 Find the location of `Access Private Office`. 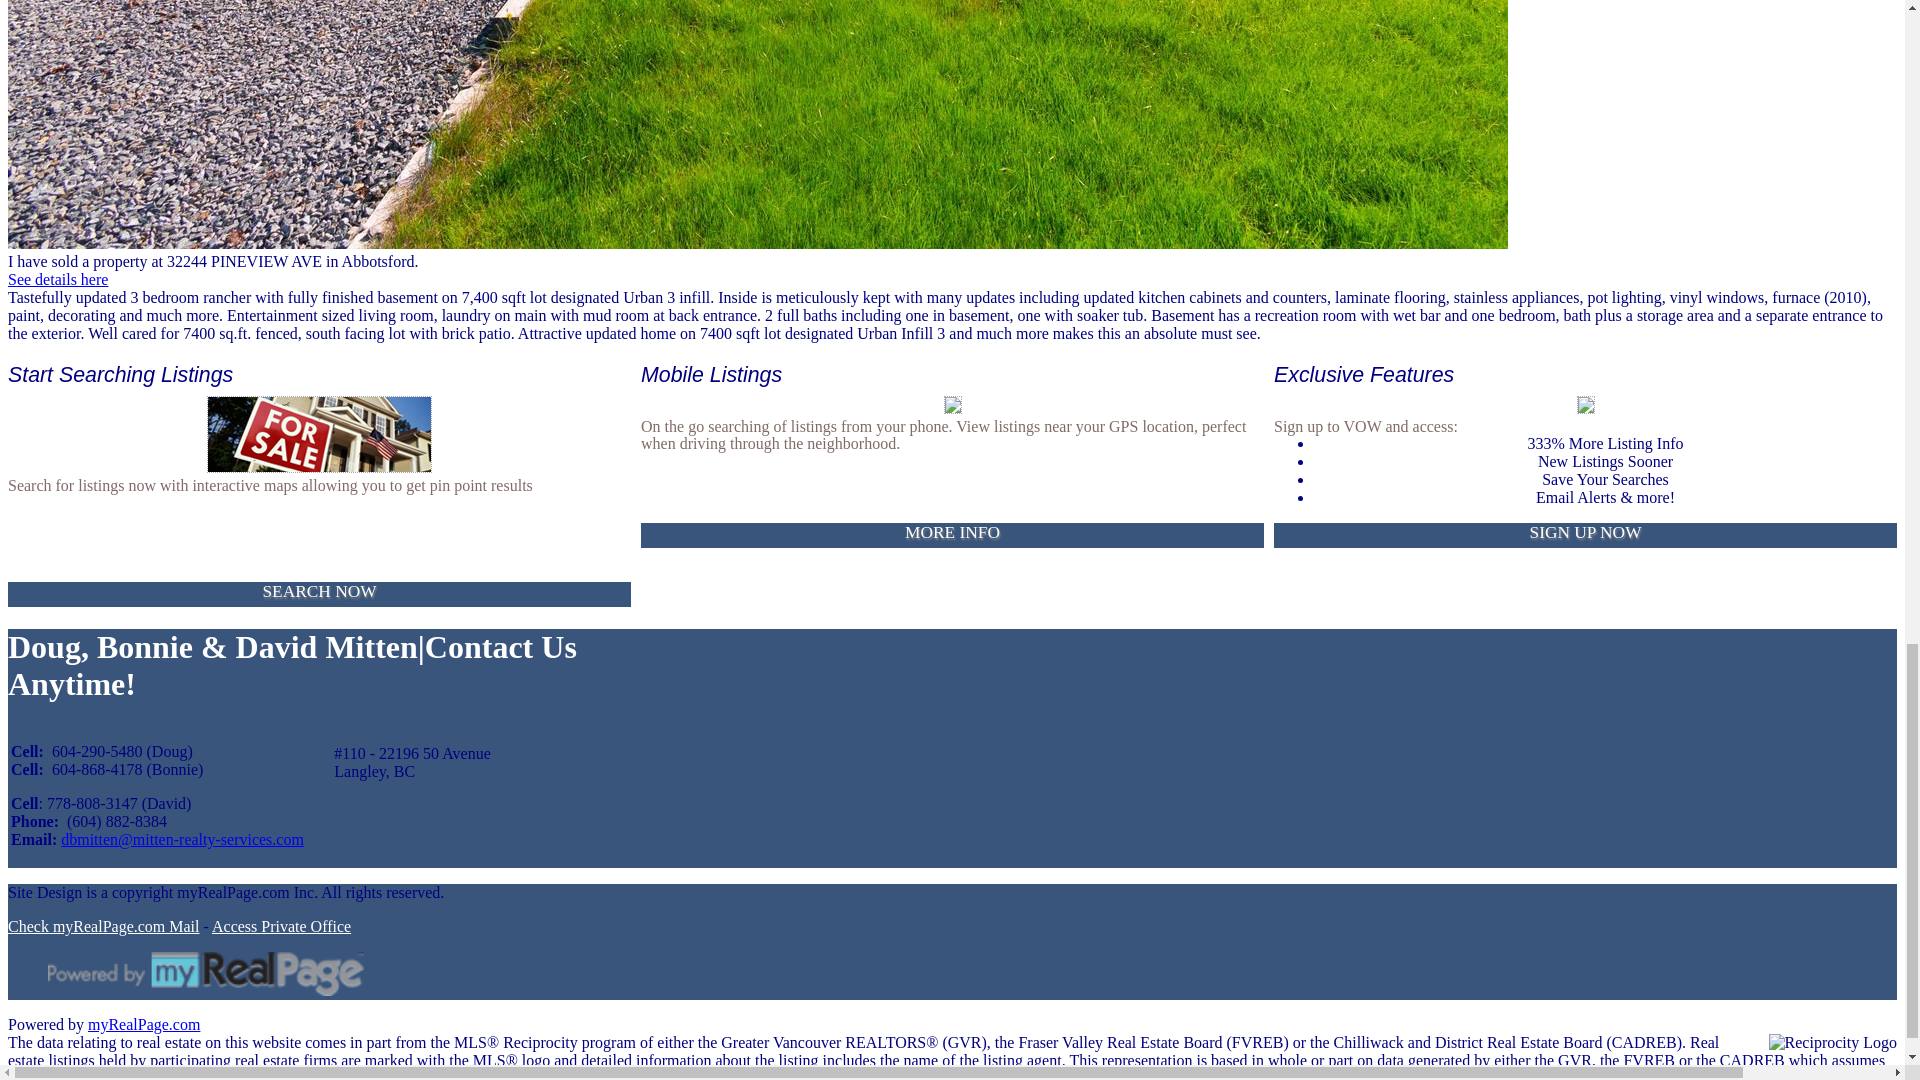

Access Private Office is located at coordinates (281, 926).